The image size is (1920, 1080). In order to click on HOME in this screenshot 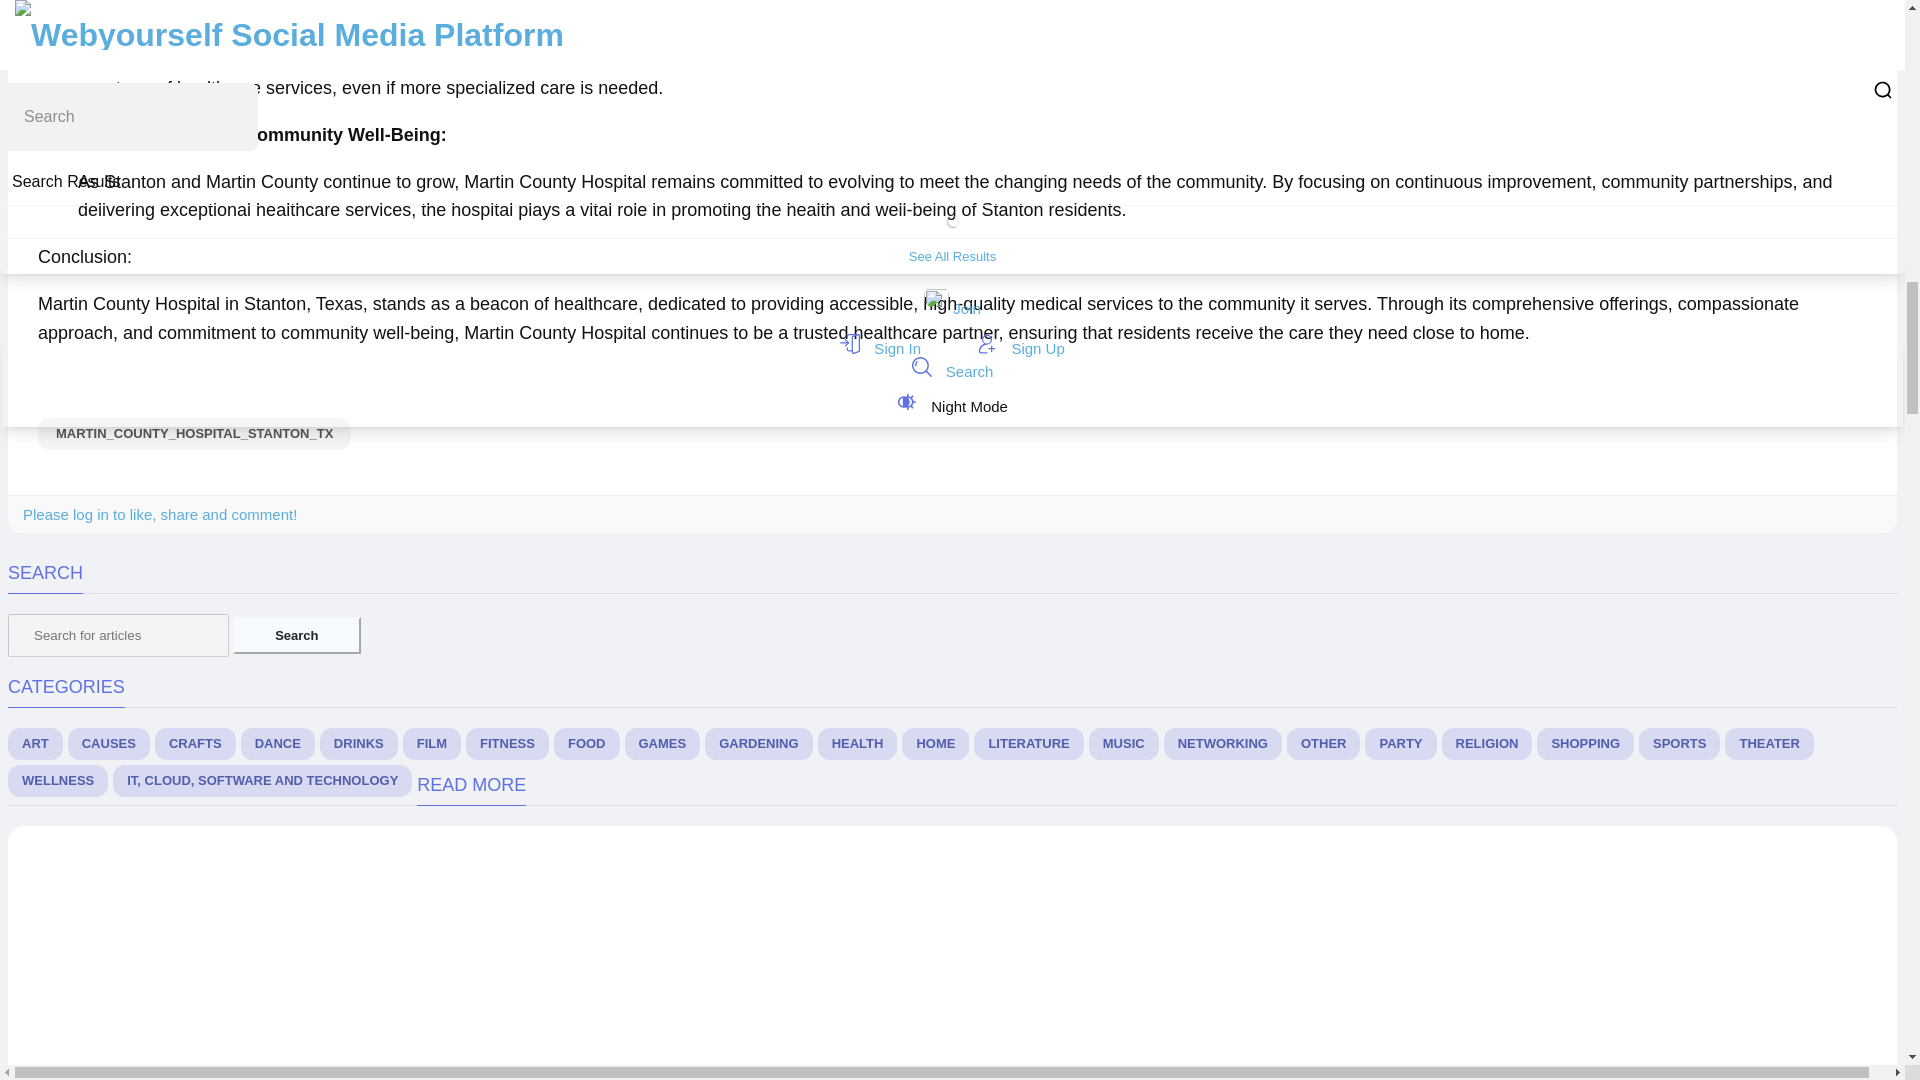, I will do `click(936, 744)`.